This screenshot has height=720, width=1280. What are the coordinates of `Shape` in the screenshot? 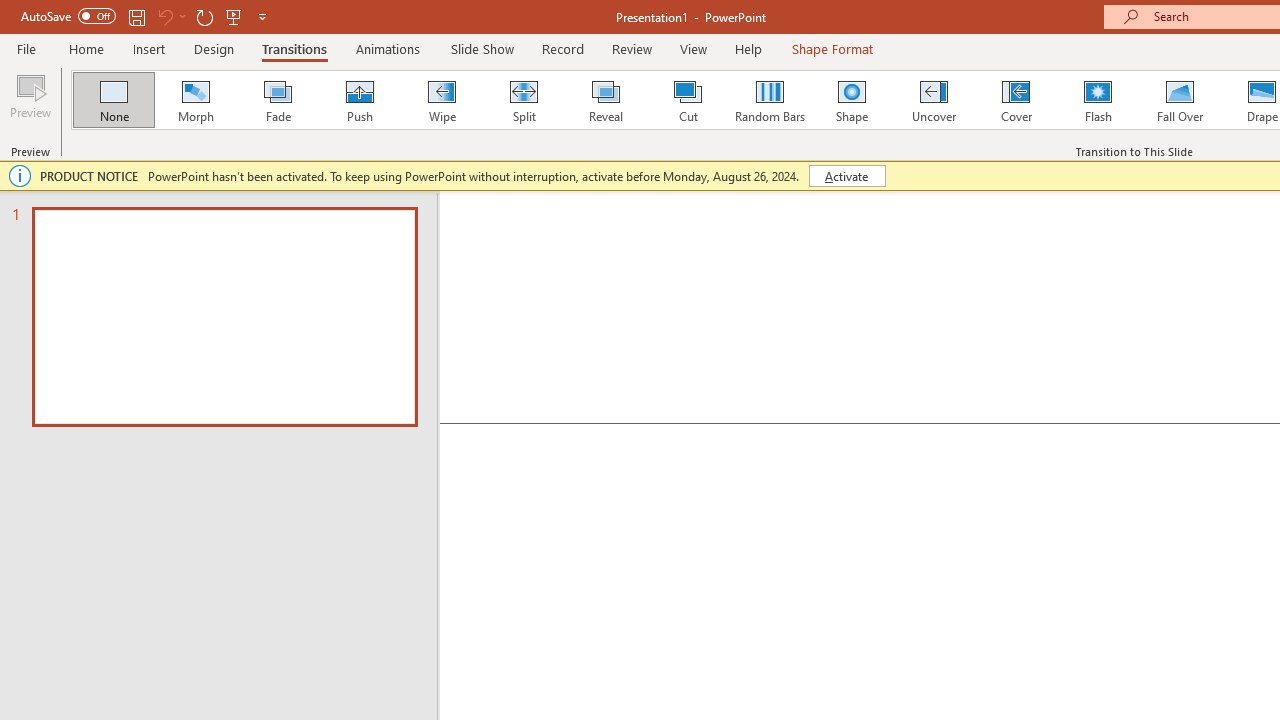 It's located at (852, 100).